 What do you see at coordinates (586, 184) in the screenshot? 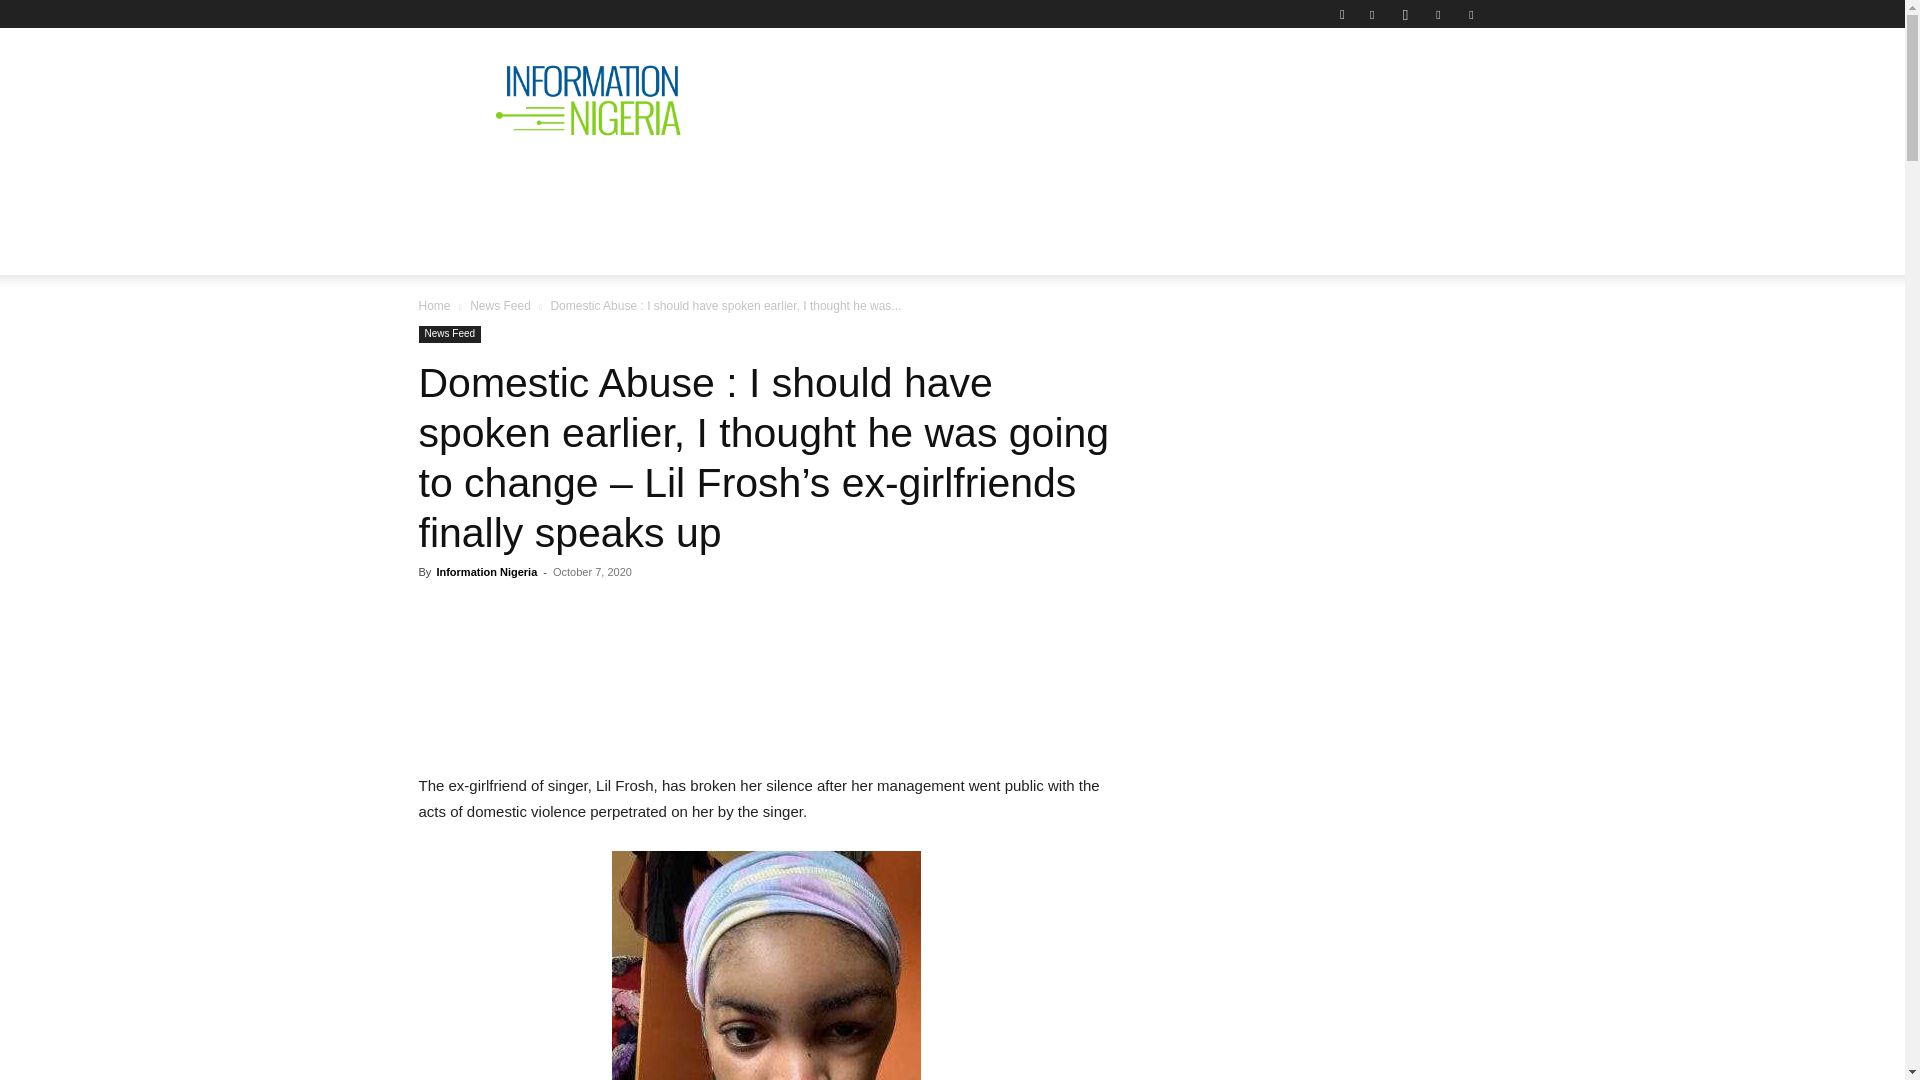
I see `NATIONAL NEWS` at bounding box center [586, 184].